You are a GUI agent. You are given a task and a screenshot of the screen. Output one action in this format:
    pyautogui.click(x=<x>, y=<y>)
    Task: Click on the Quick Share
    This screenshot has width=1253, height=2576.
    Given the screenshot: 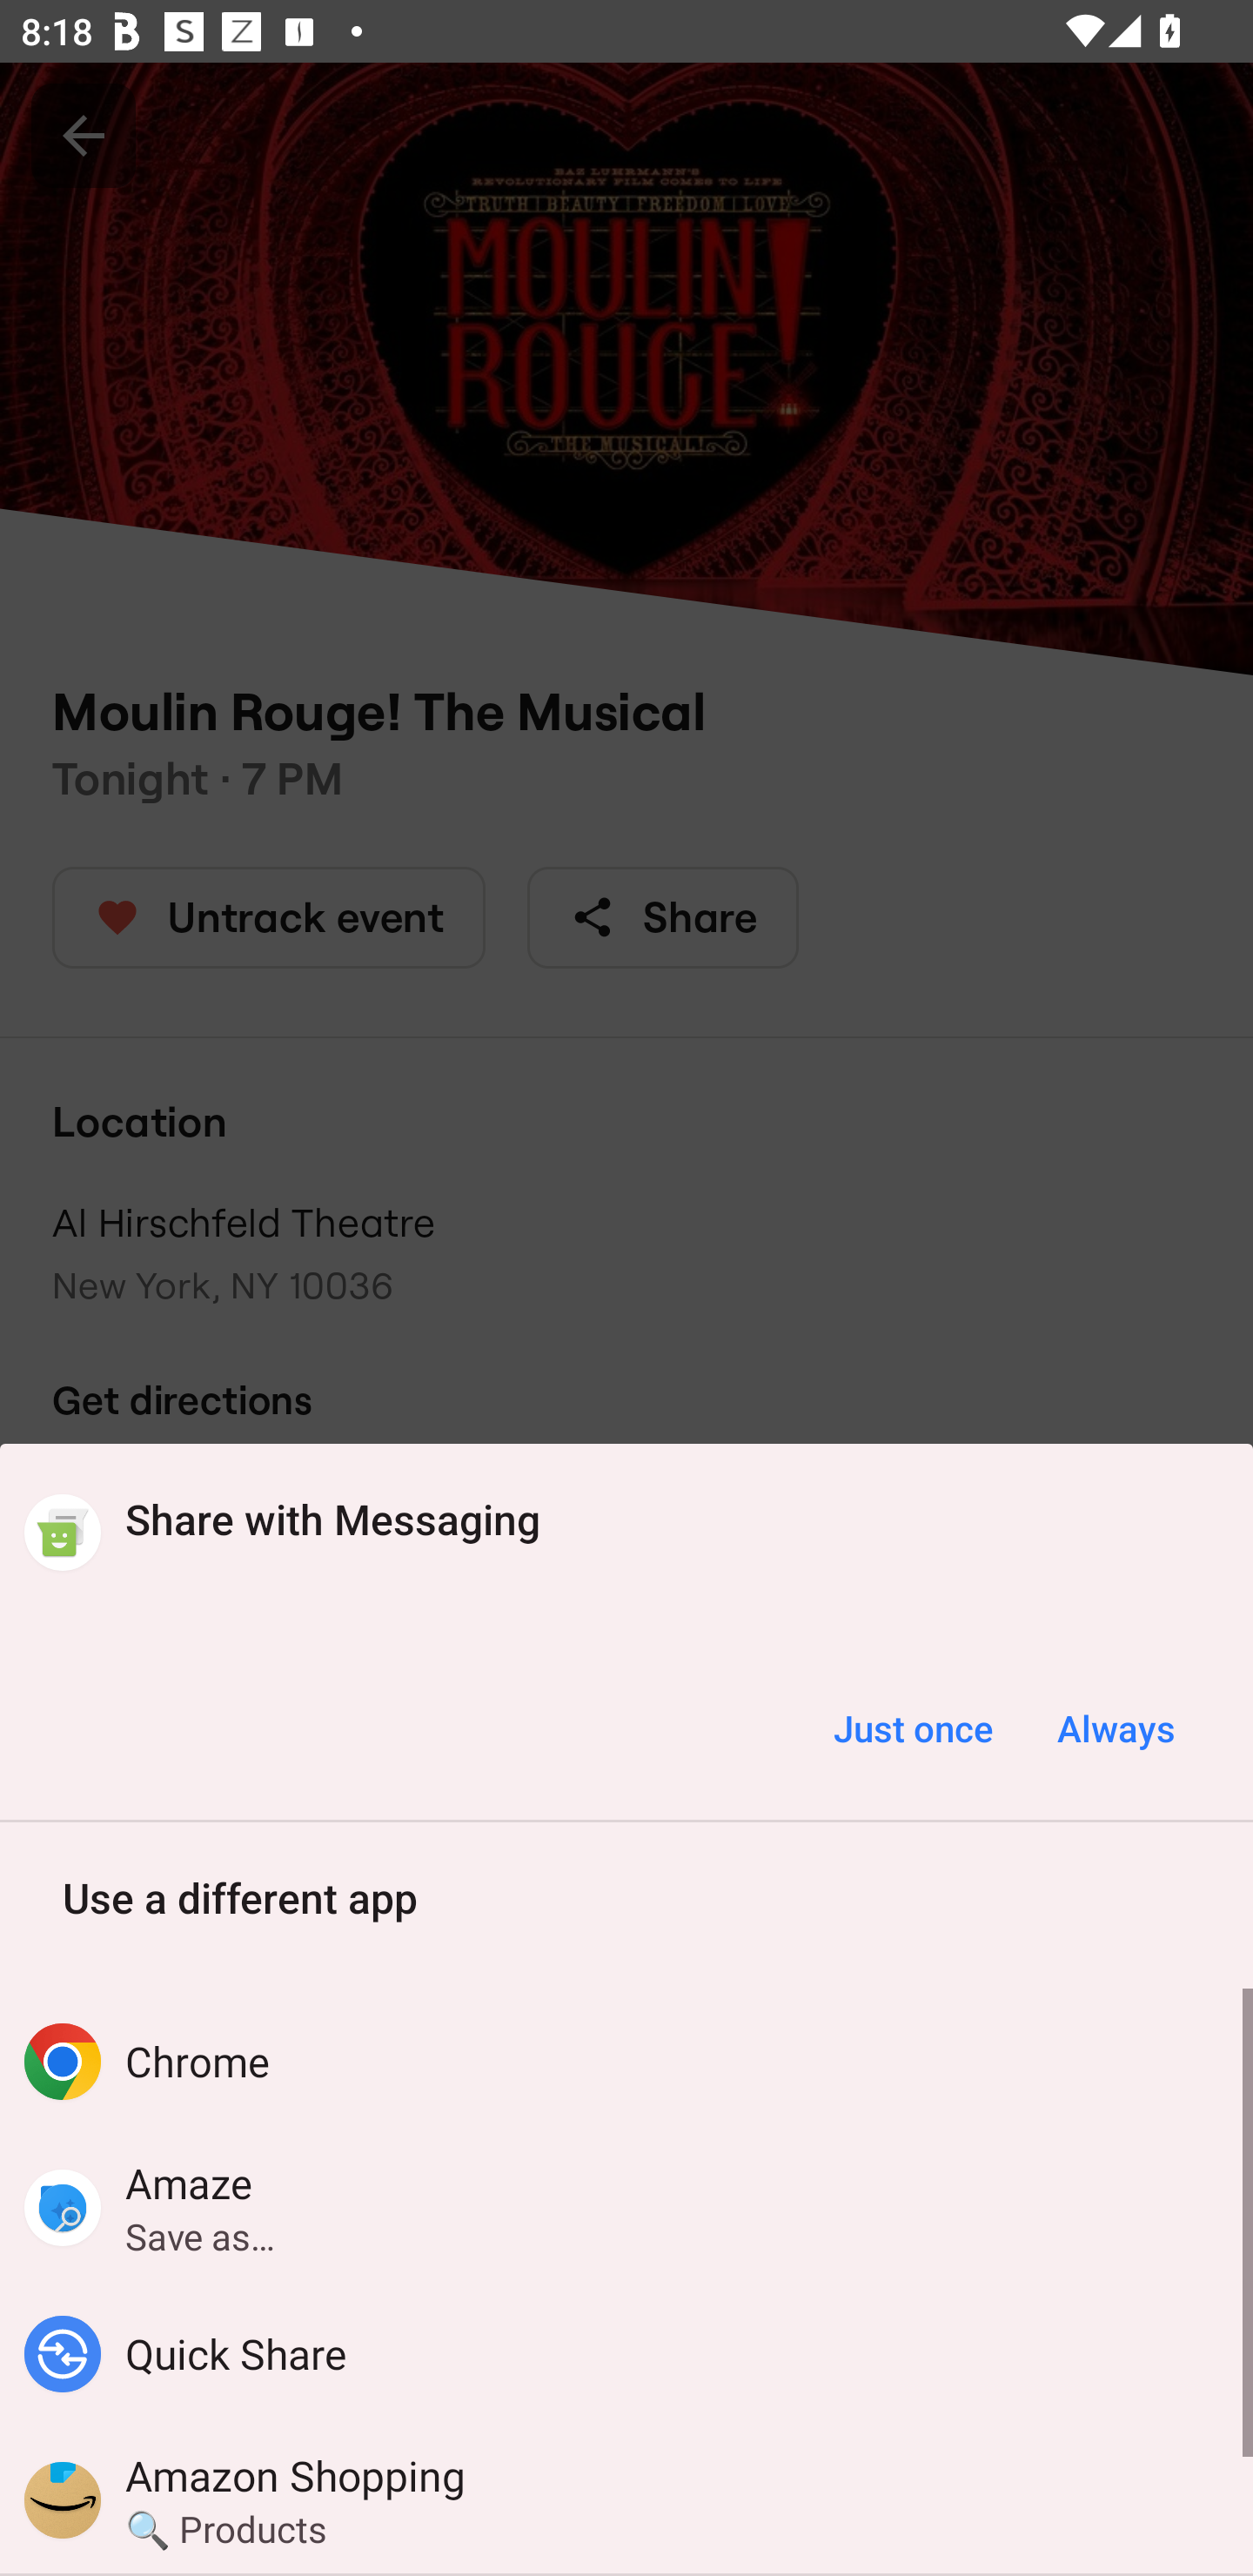 What is the action you would take?
    pyautogui.click(x=626, y=2353)
    